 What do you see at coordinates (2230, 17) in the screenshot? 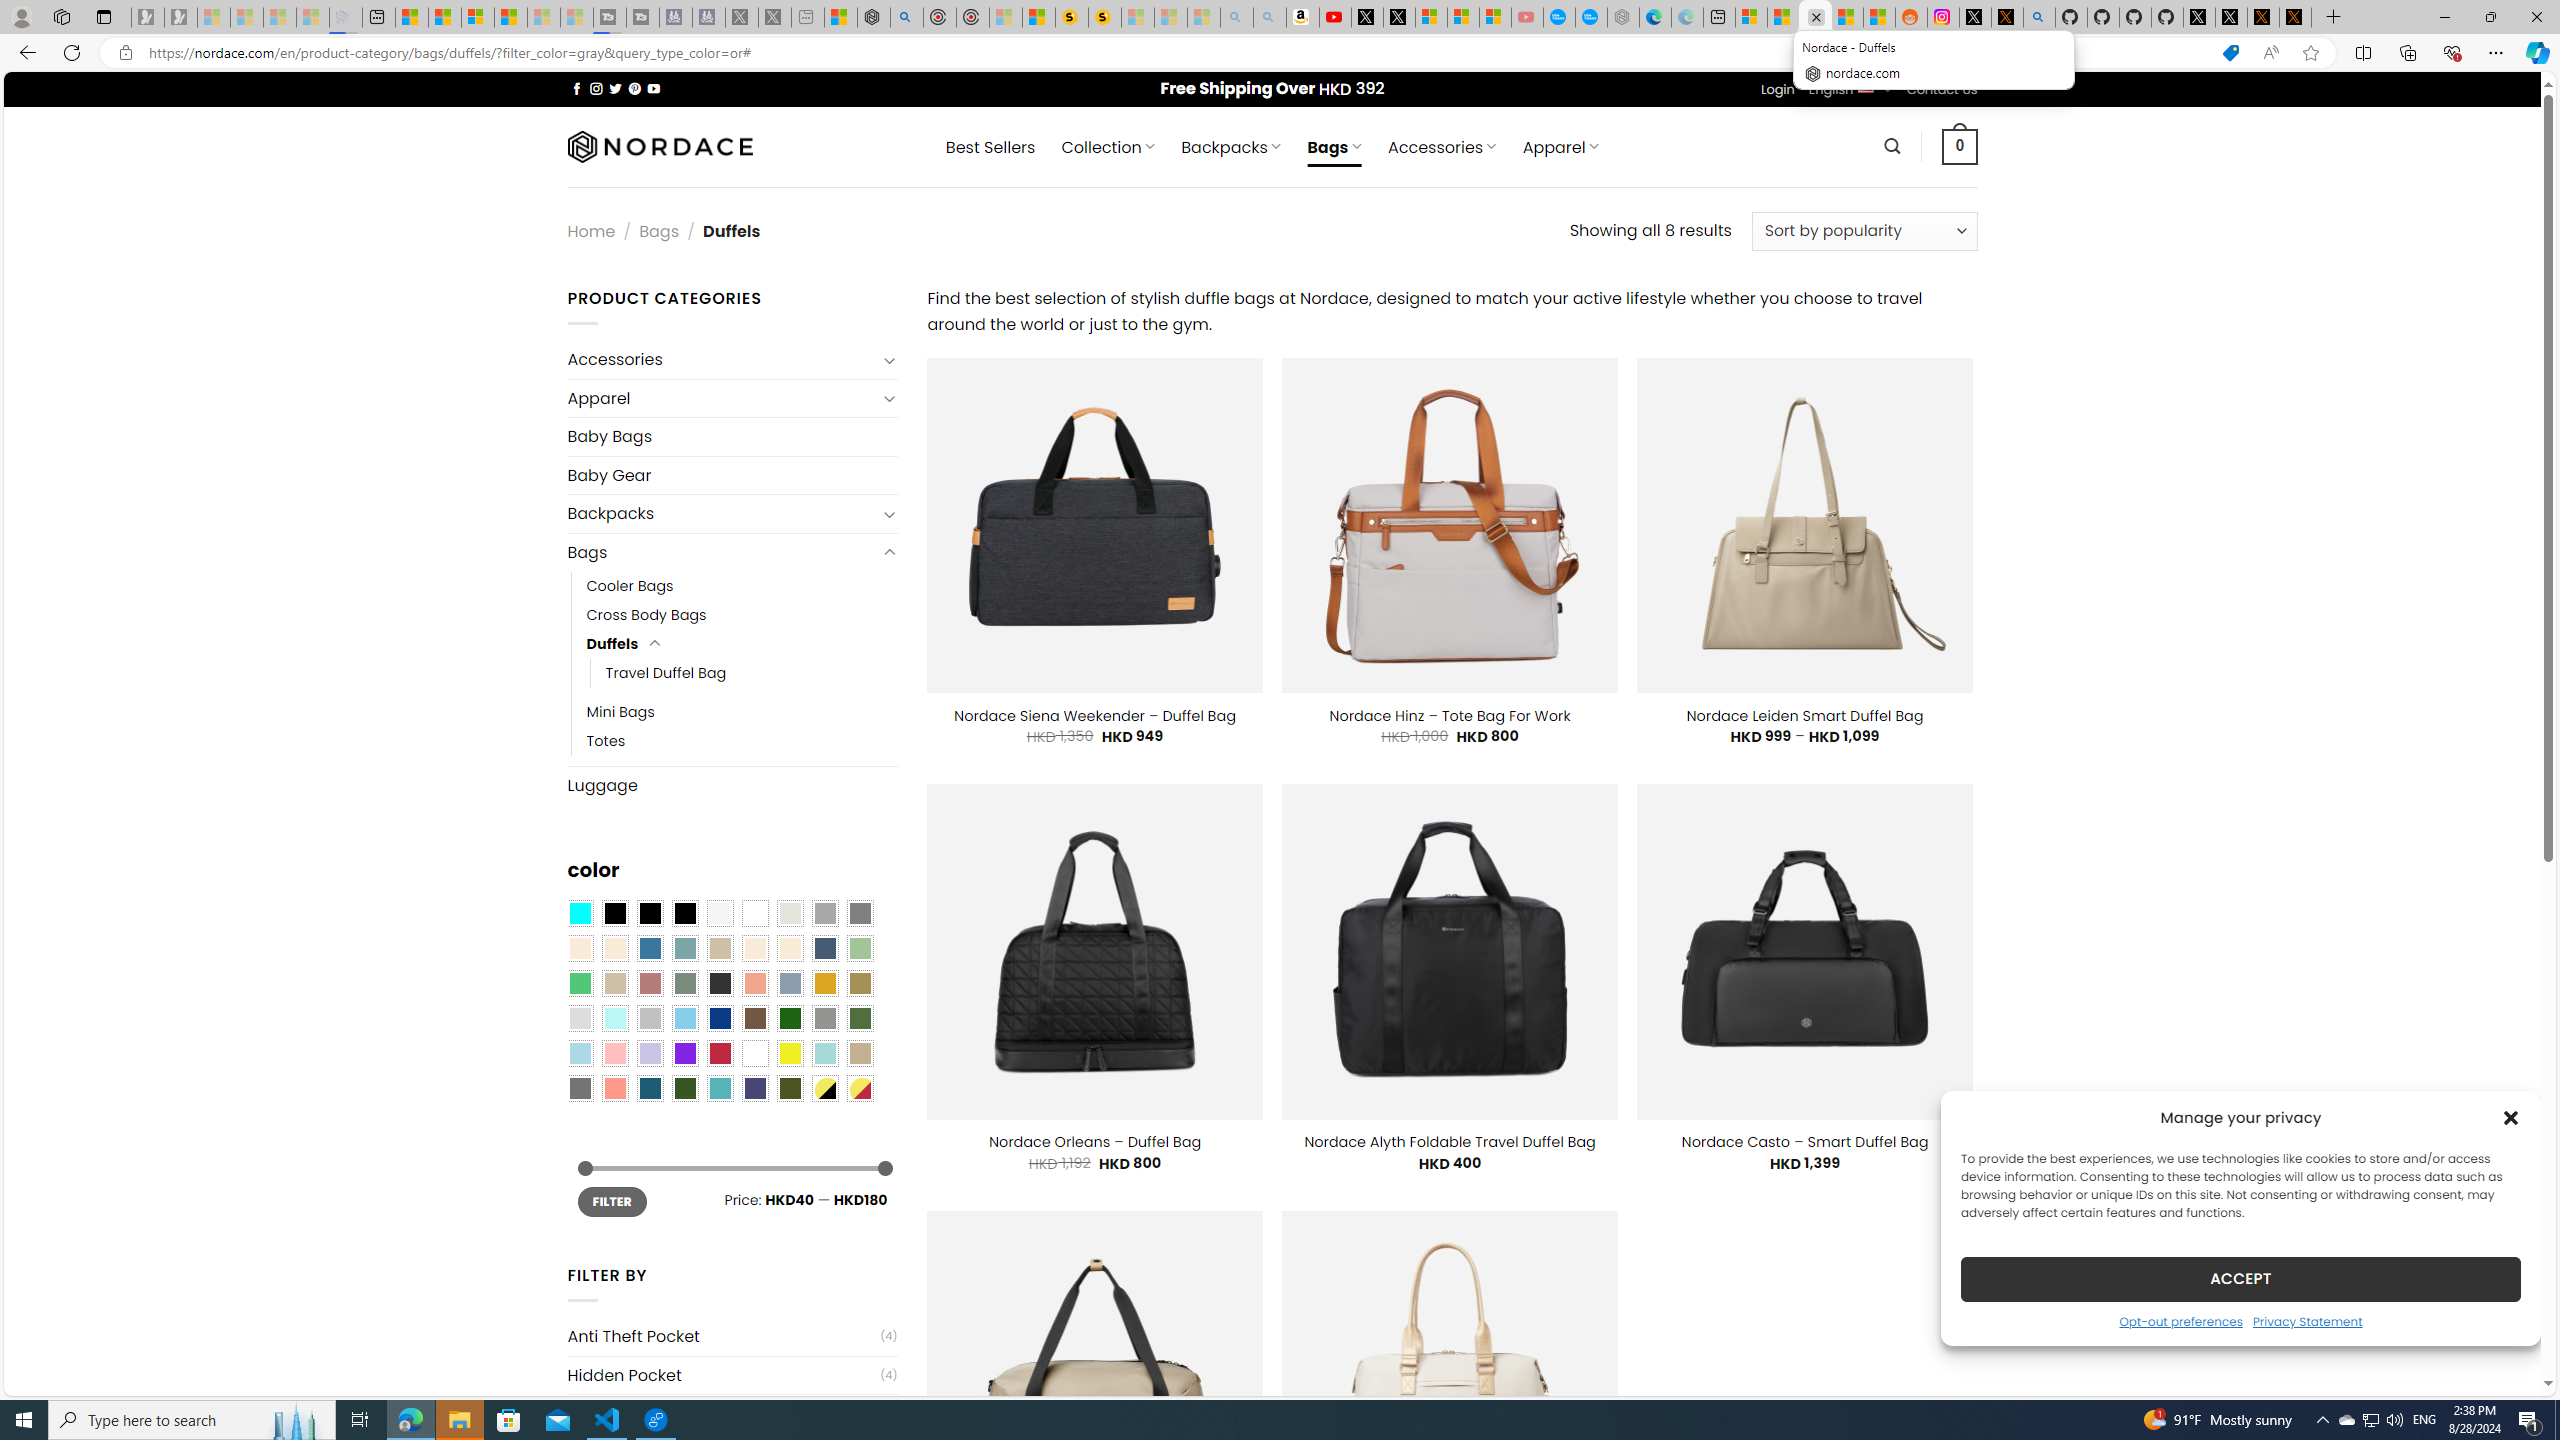
I see `GitHub (@github) / X` at bounding box center [2230, 17].